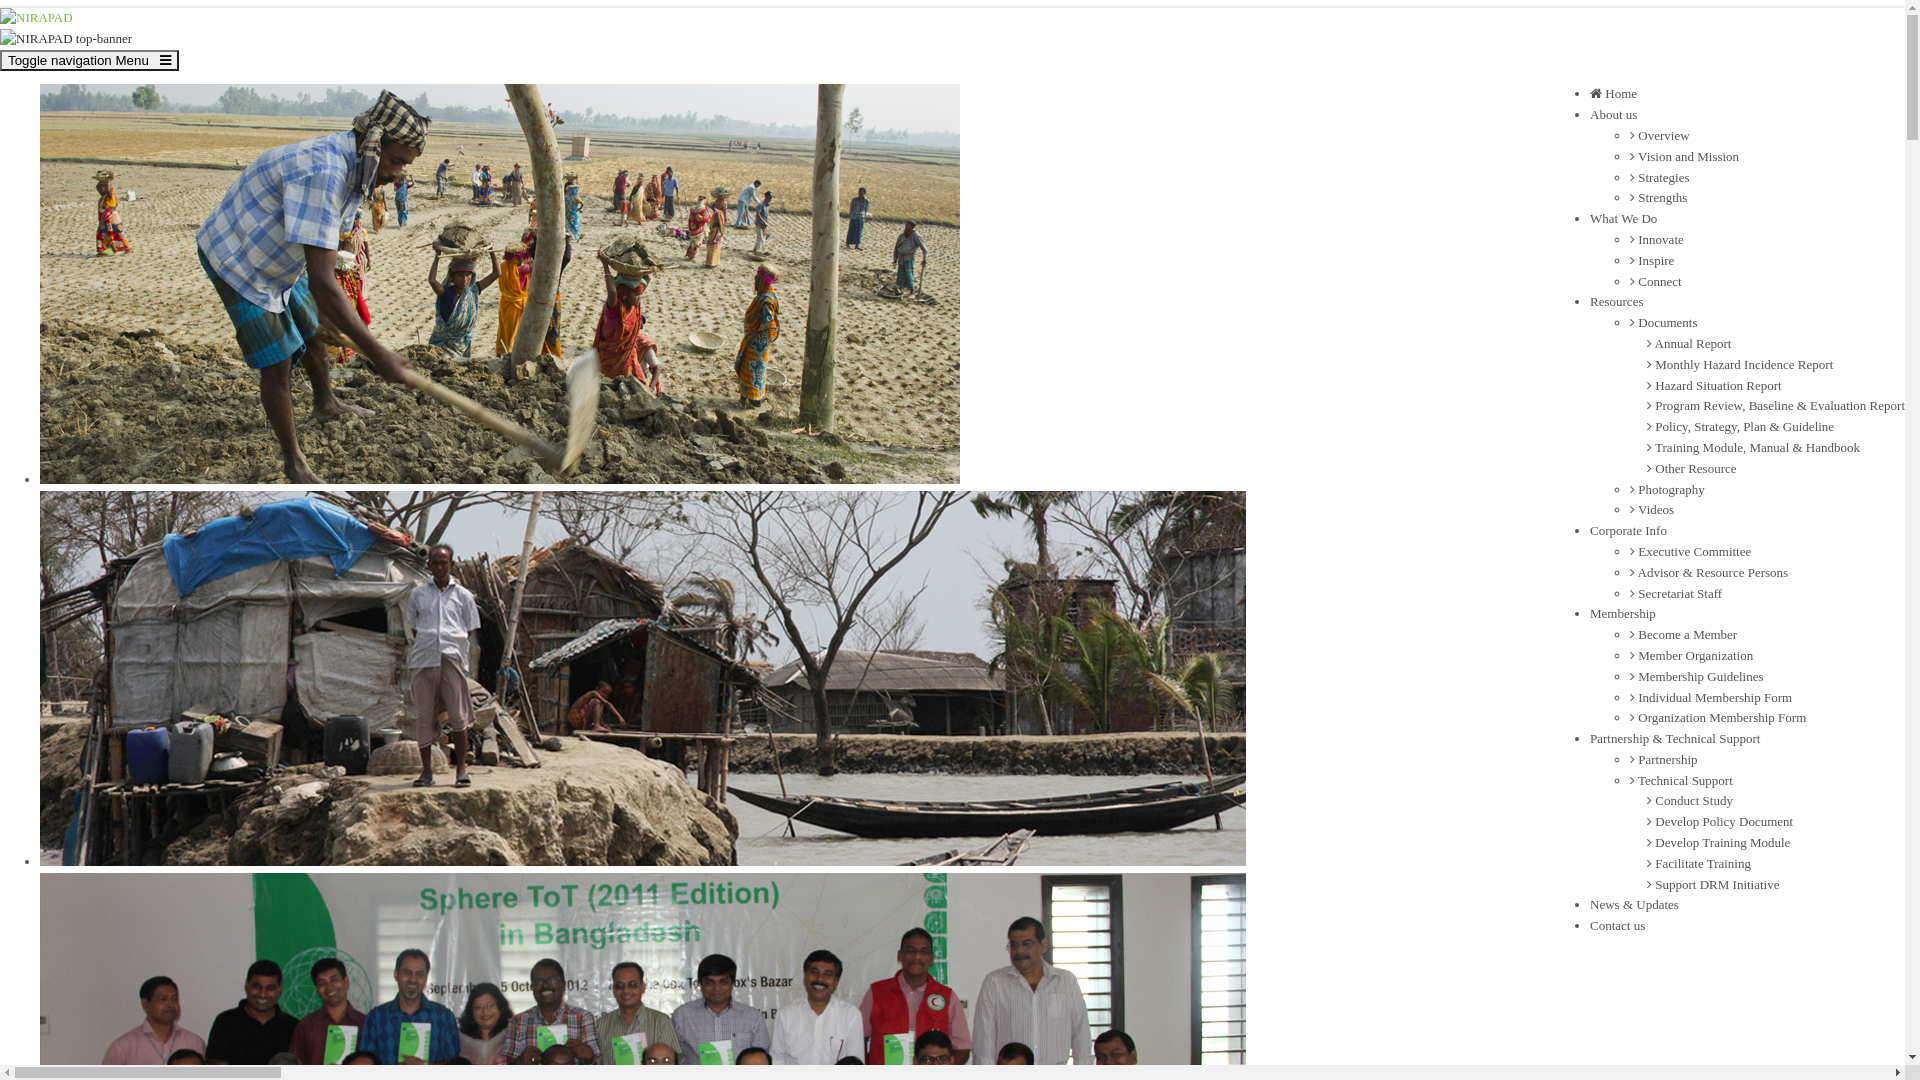 This screenshot has height=1080, width=1920. I want to click on Membership, so click(1623, 614).